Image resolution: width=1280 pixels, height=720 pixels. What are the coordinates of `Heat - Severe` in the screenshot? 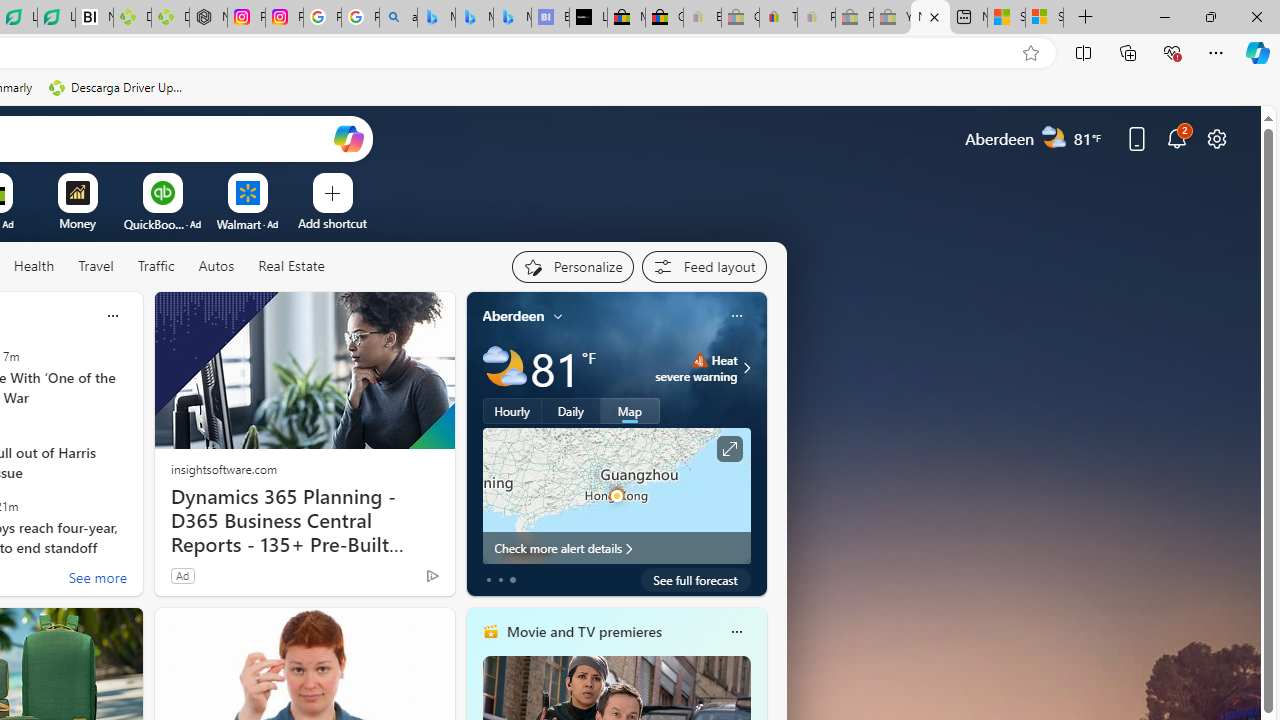 It's located at (699, 360).